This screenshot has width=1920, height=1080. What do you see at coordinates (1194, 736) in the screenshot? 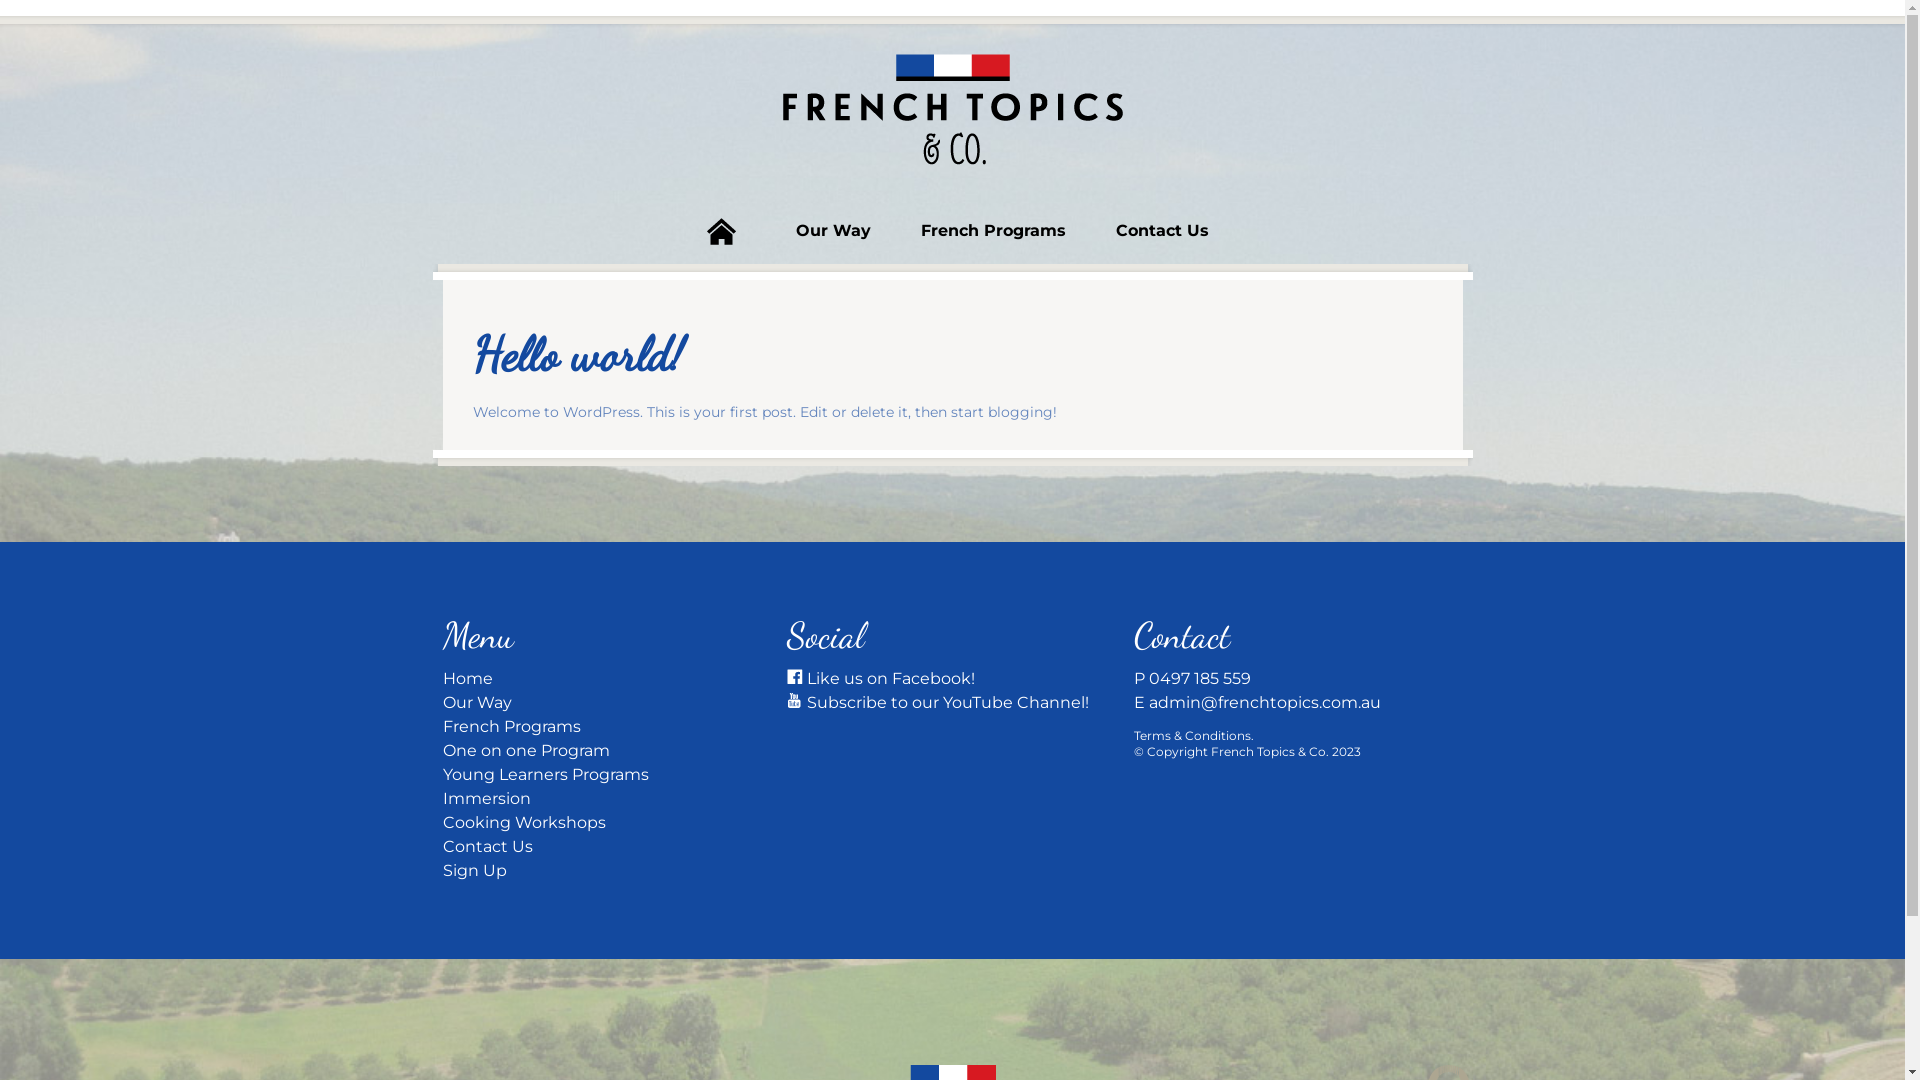
I see `Terms & Conditions.` at bounding box center [1194, 736].